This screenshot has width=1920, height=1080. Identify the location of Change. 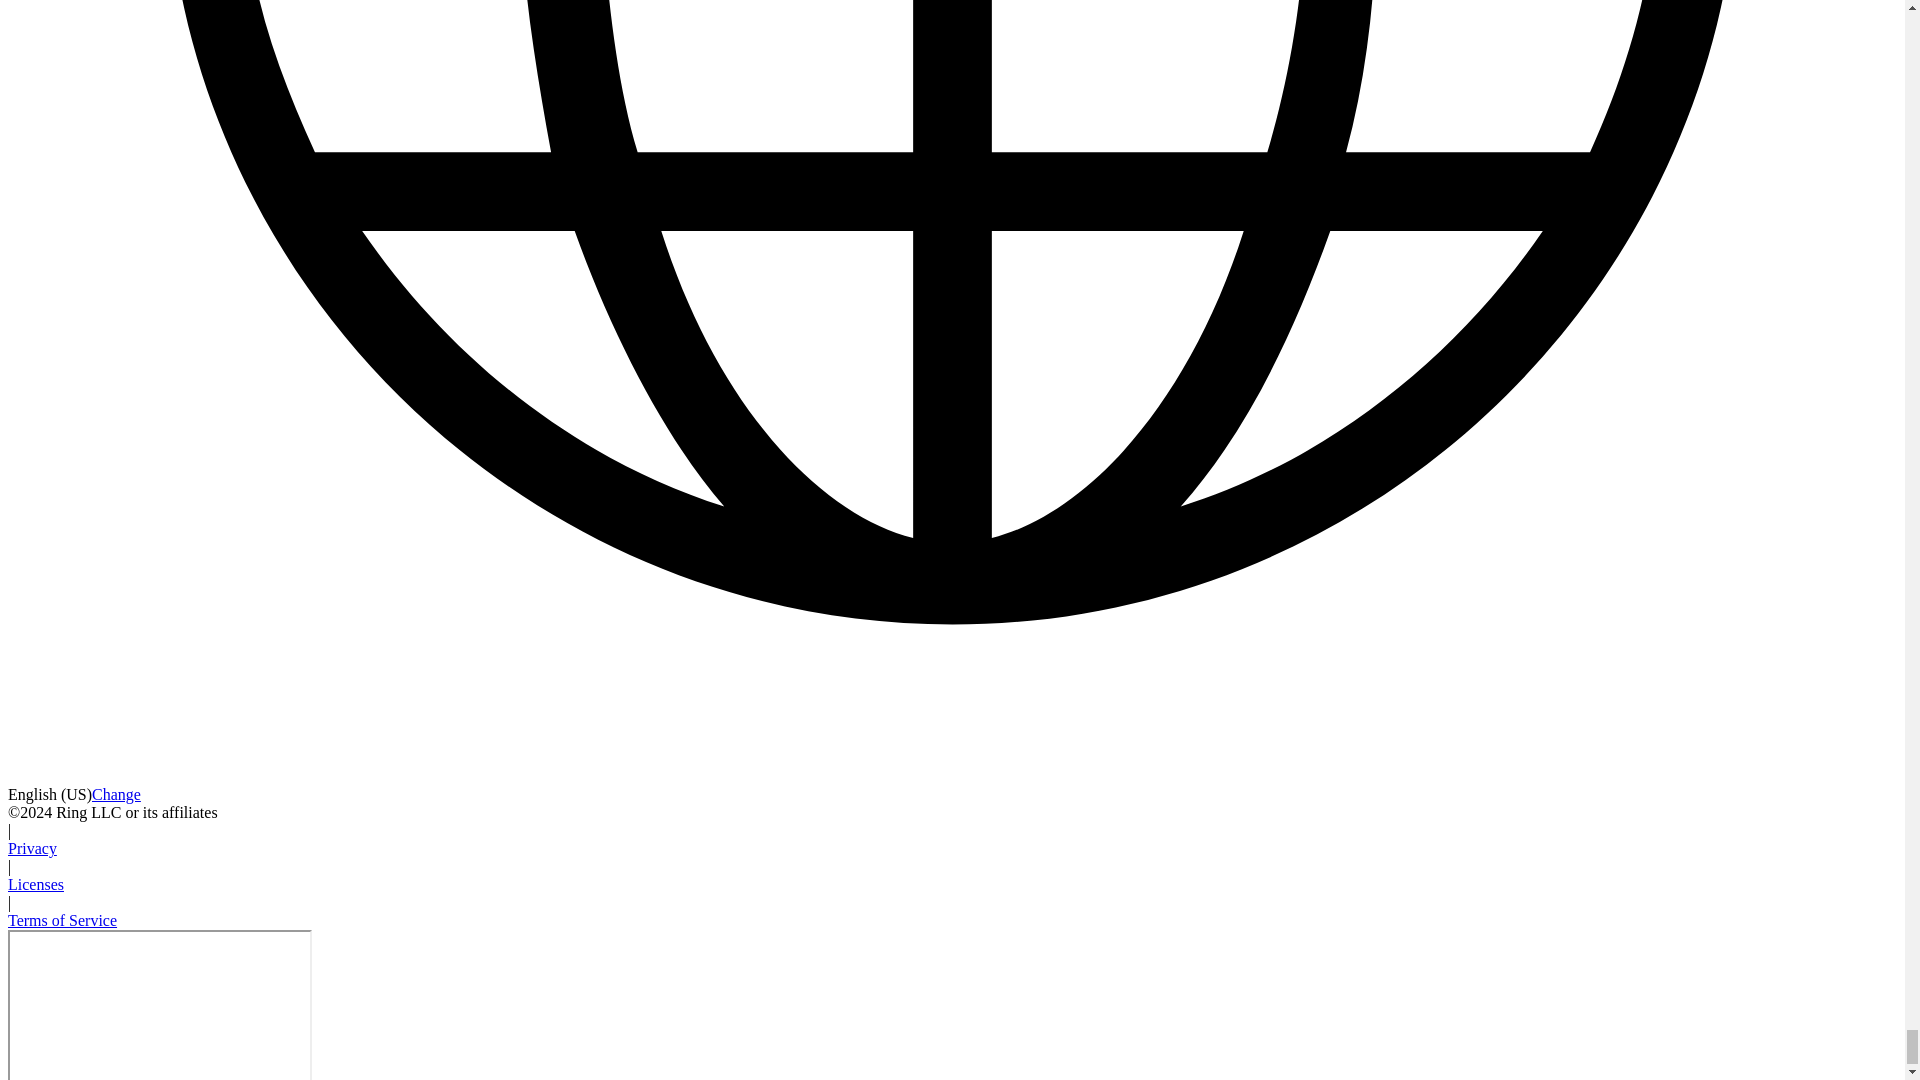
(116, 794).